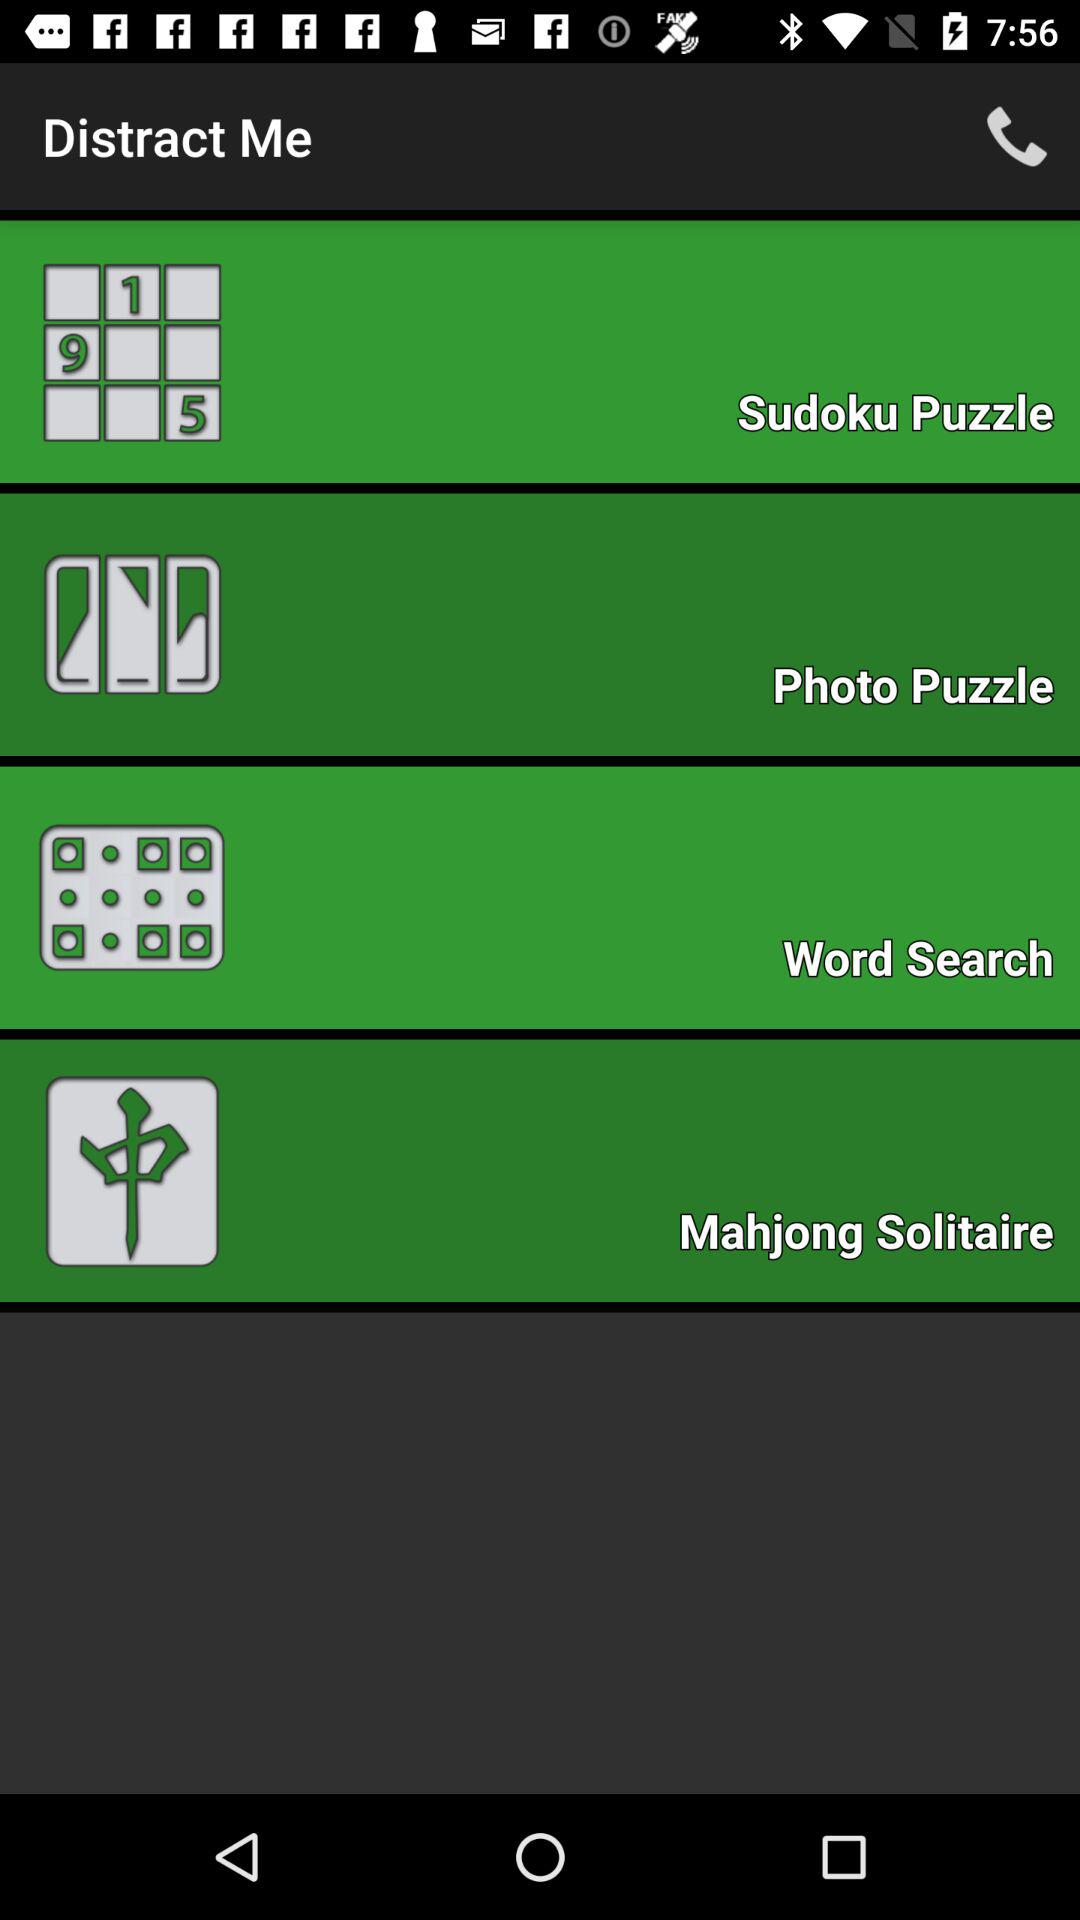  Describe the element at coordinates (906, 418) in the screenshot. I see `click the item above the photo puzzle item` at that location.